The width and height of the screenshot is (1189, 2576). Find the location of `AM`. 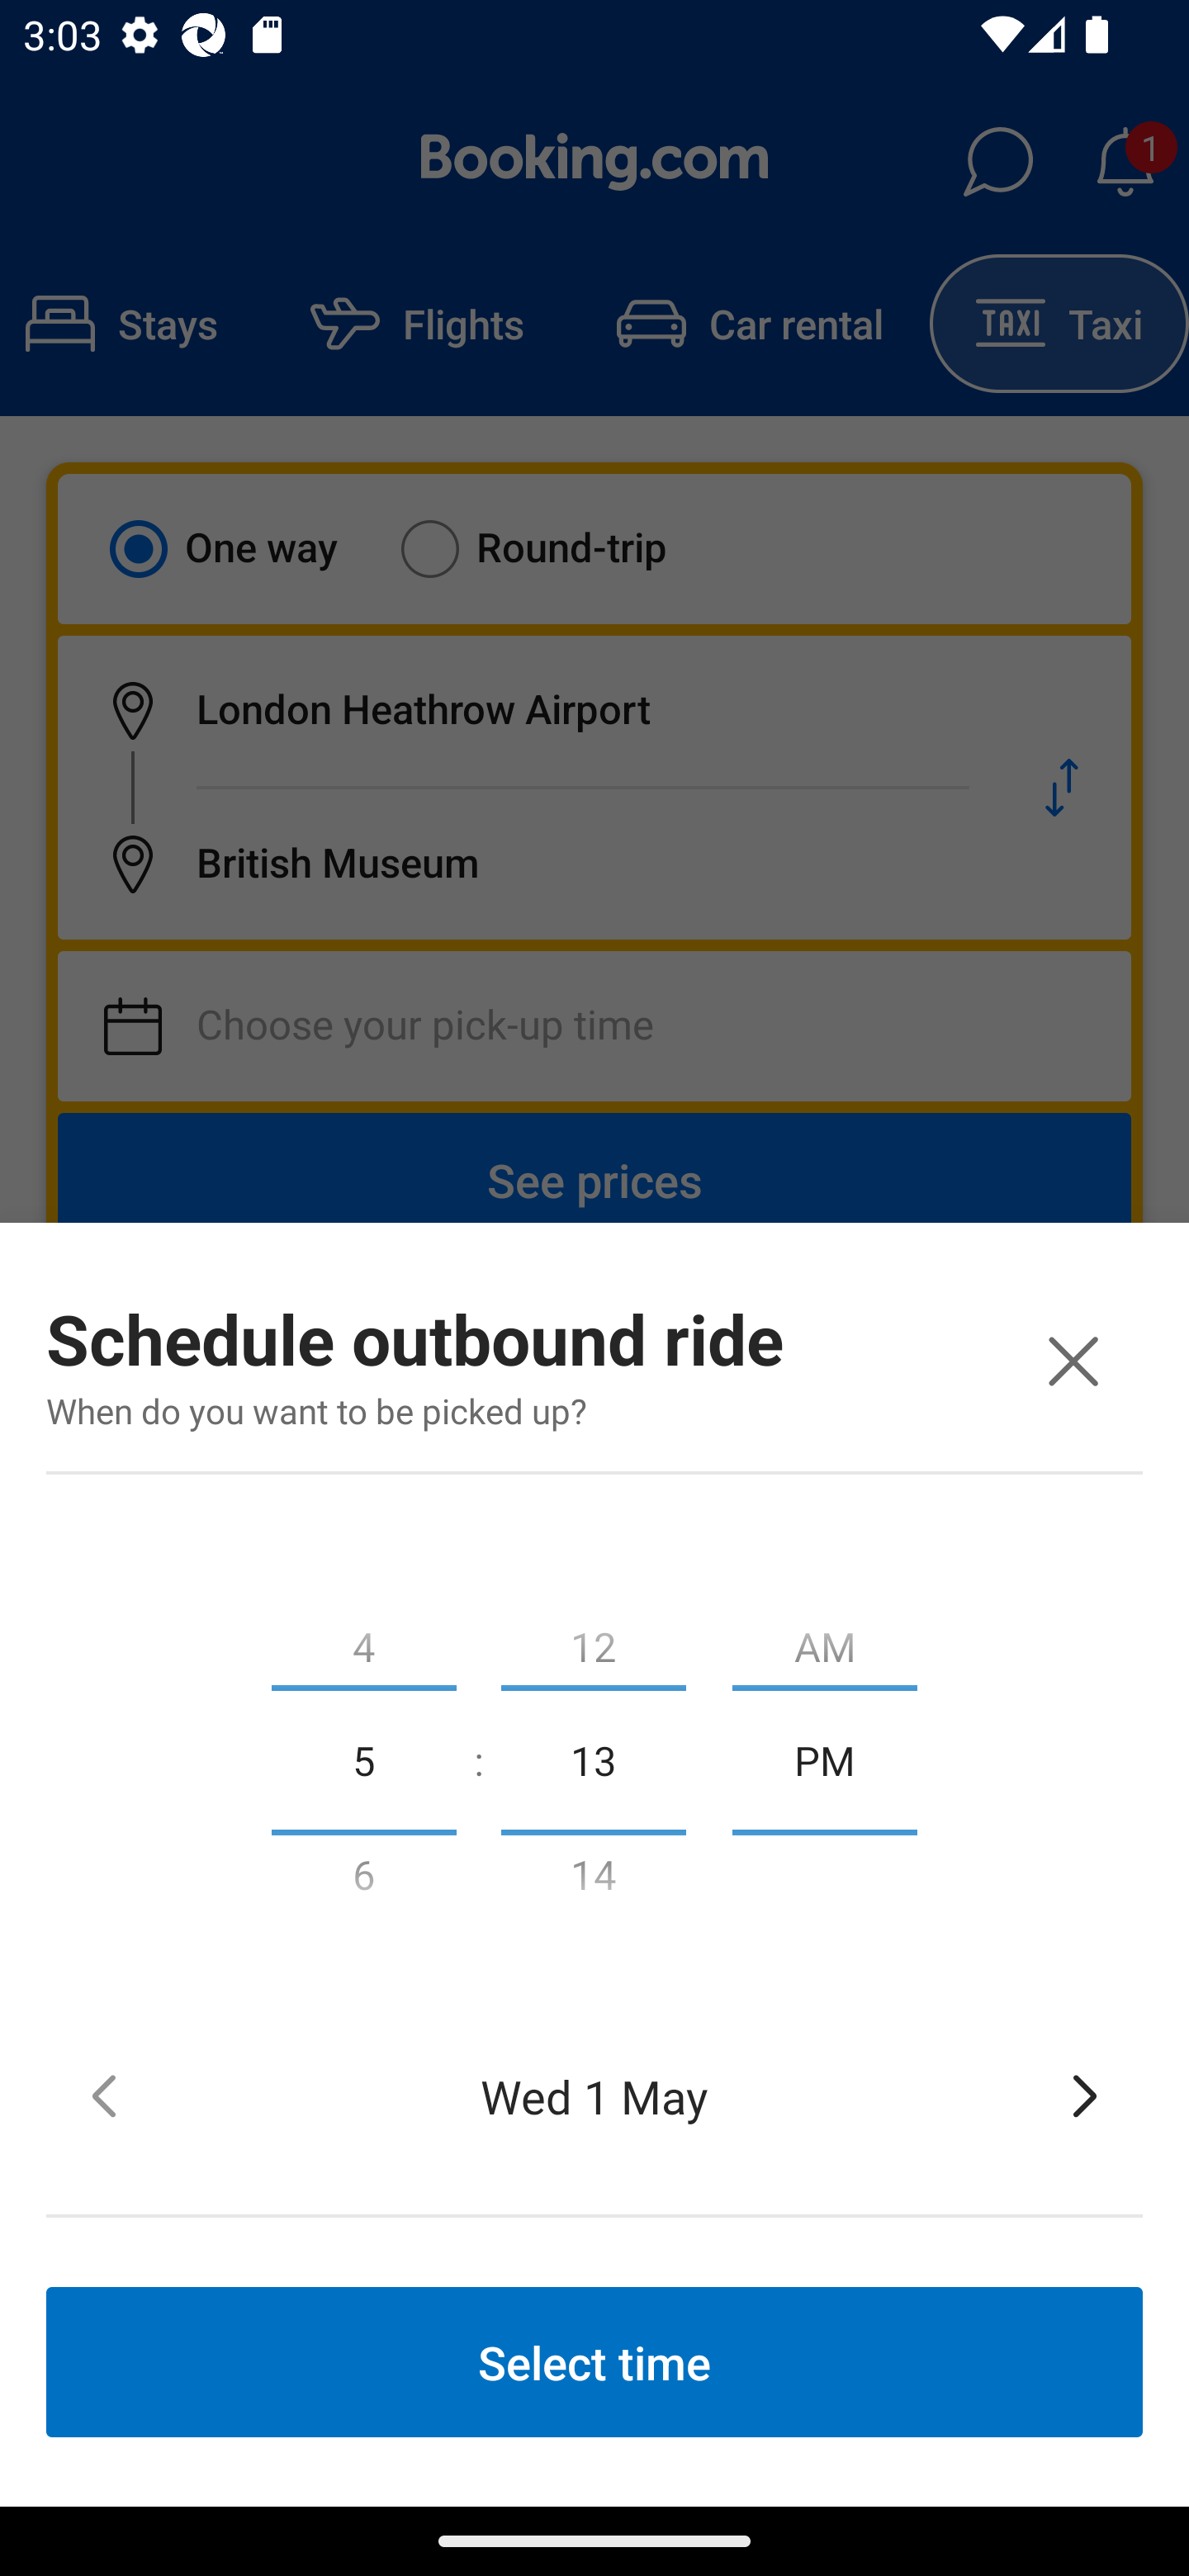

AM is located at coordinates (825, 1640).